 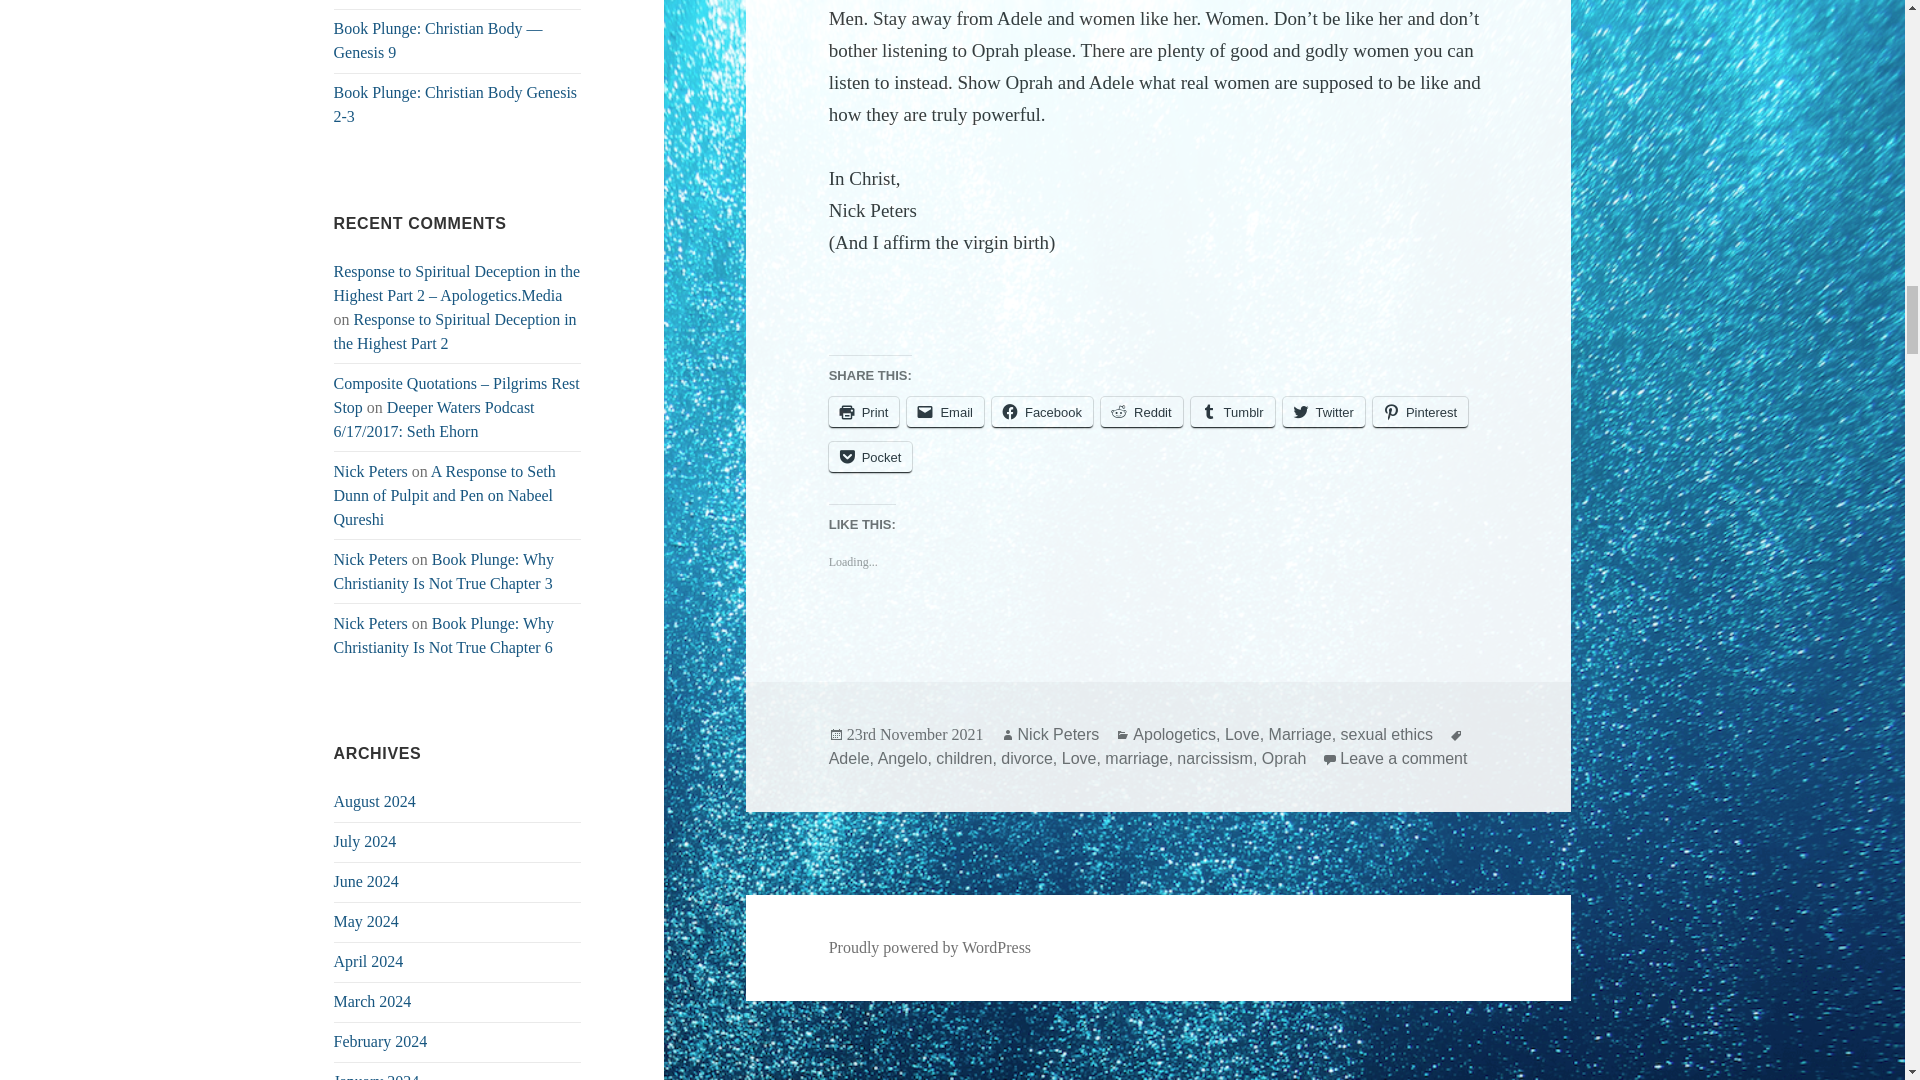 What do you see at coordinates (456, 104) in the screenshot?
I see `Book Plunge: Christian Body Genesis 2-3` at bounding box center [456, 104].